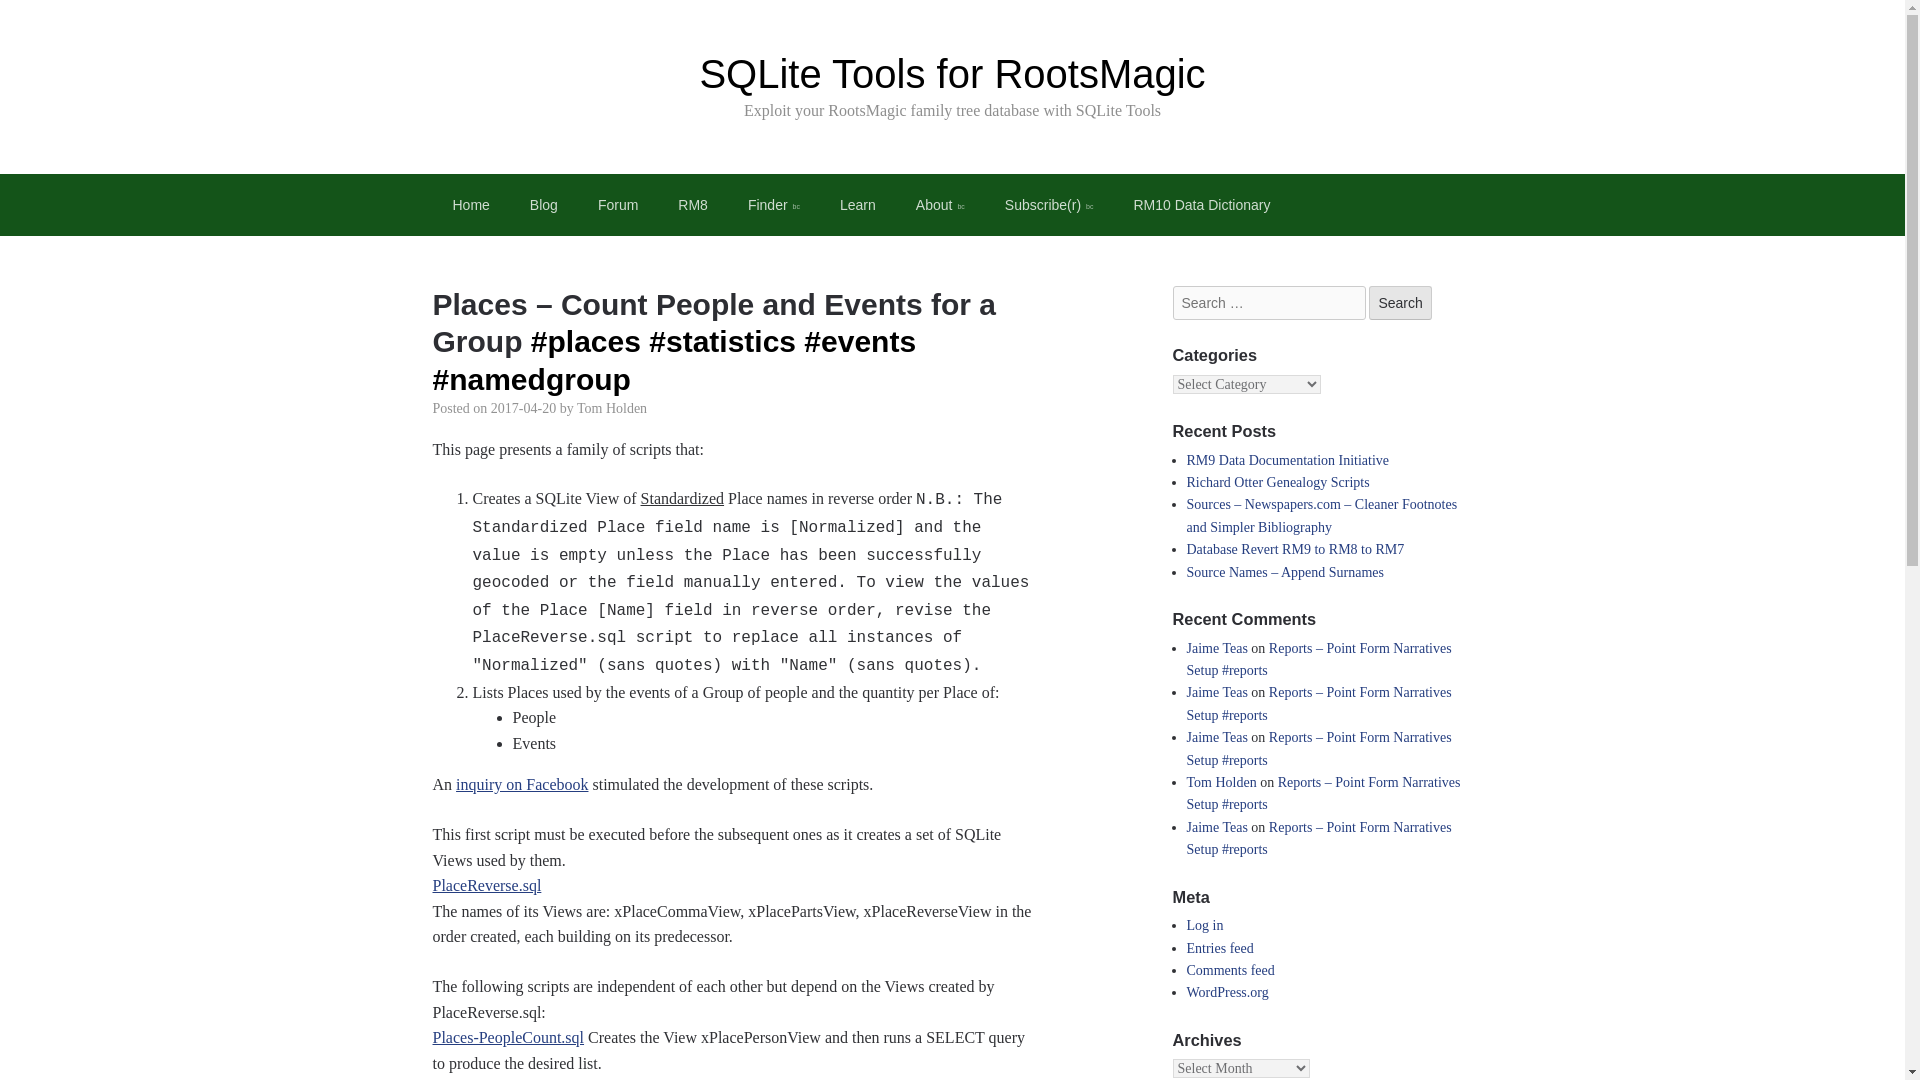 The height and width of the screenshot is (1080, 1920). What do you see at coordinates (858, 204) in the screenshot?
I see `Learn` at bounding box center [858, 204].